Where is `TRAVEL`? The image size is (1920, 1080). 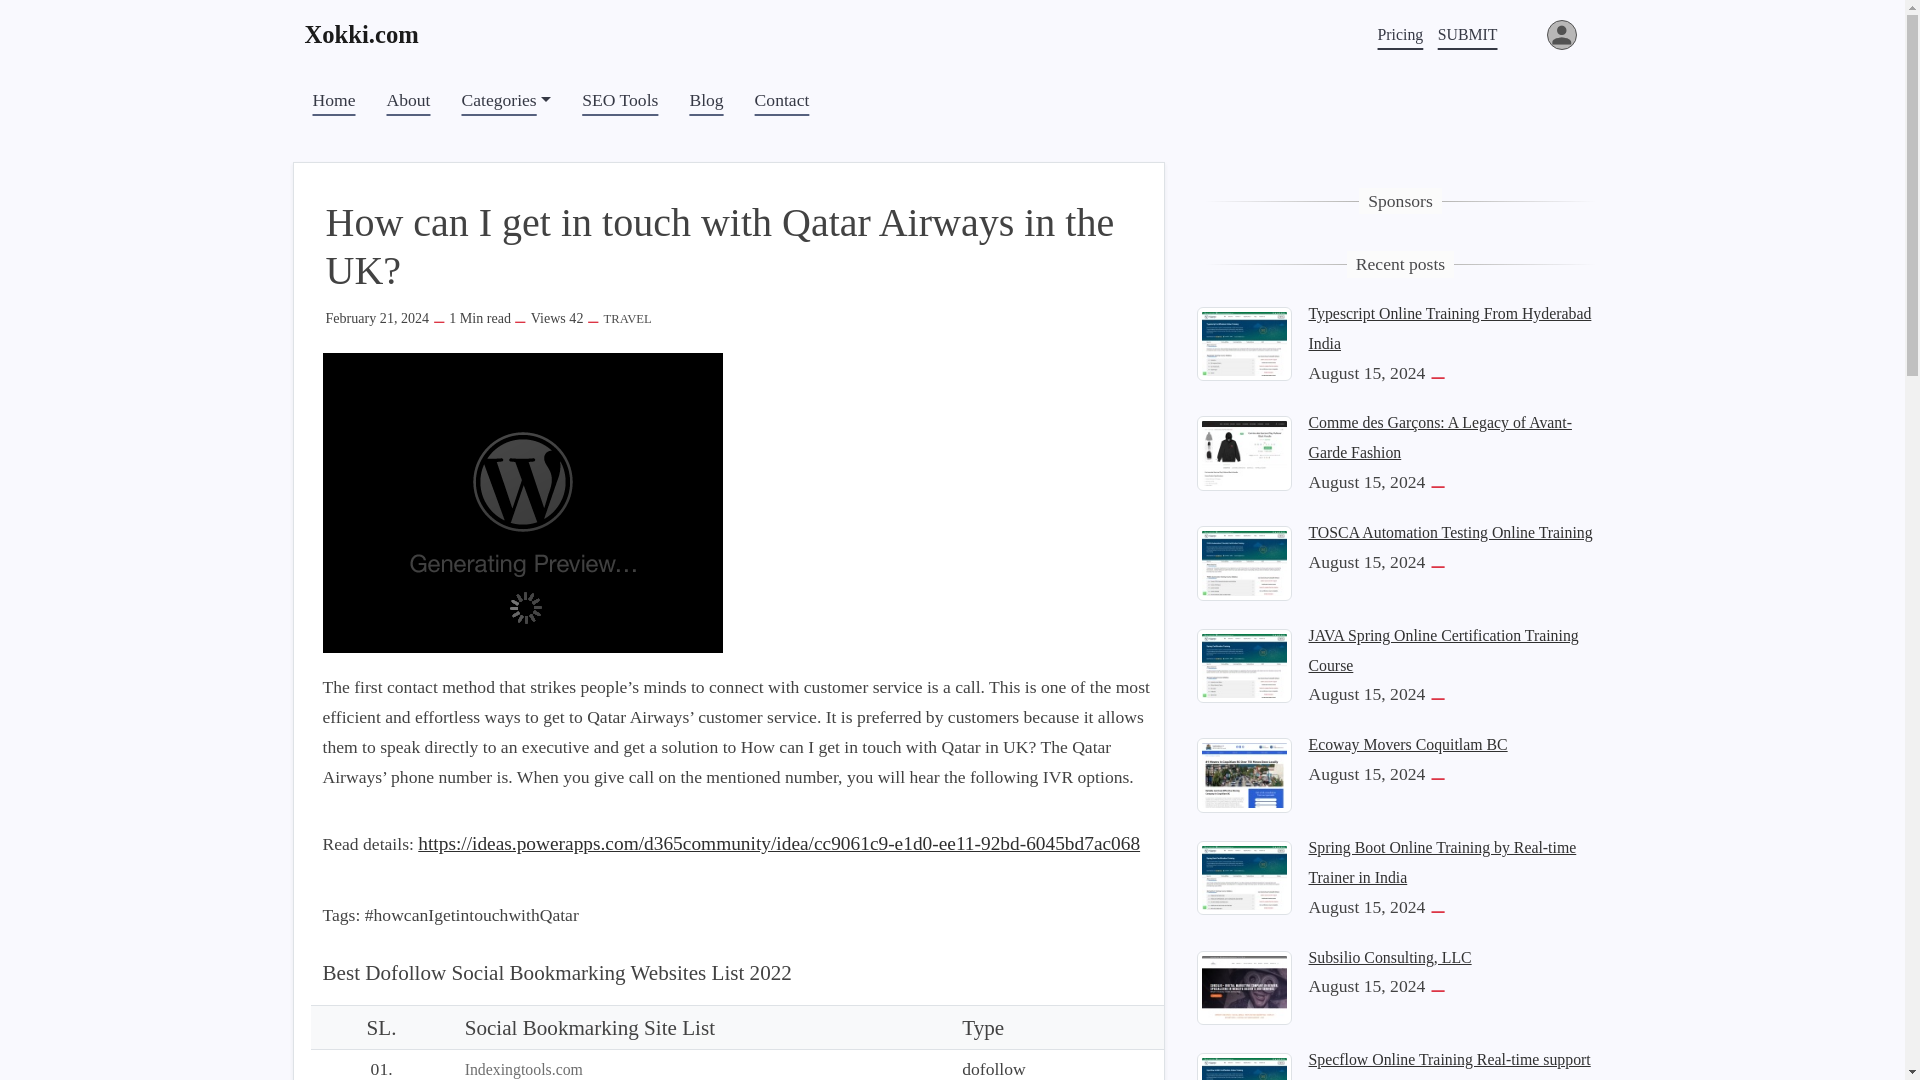
TRAVEL is located at coordinates (628, 319).